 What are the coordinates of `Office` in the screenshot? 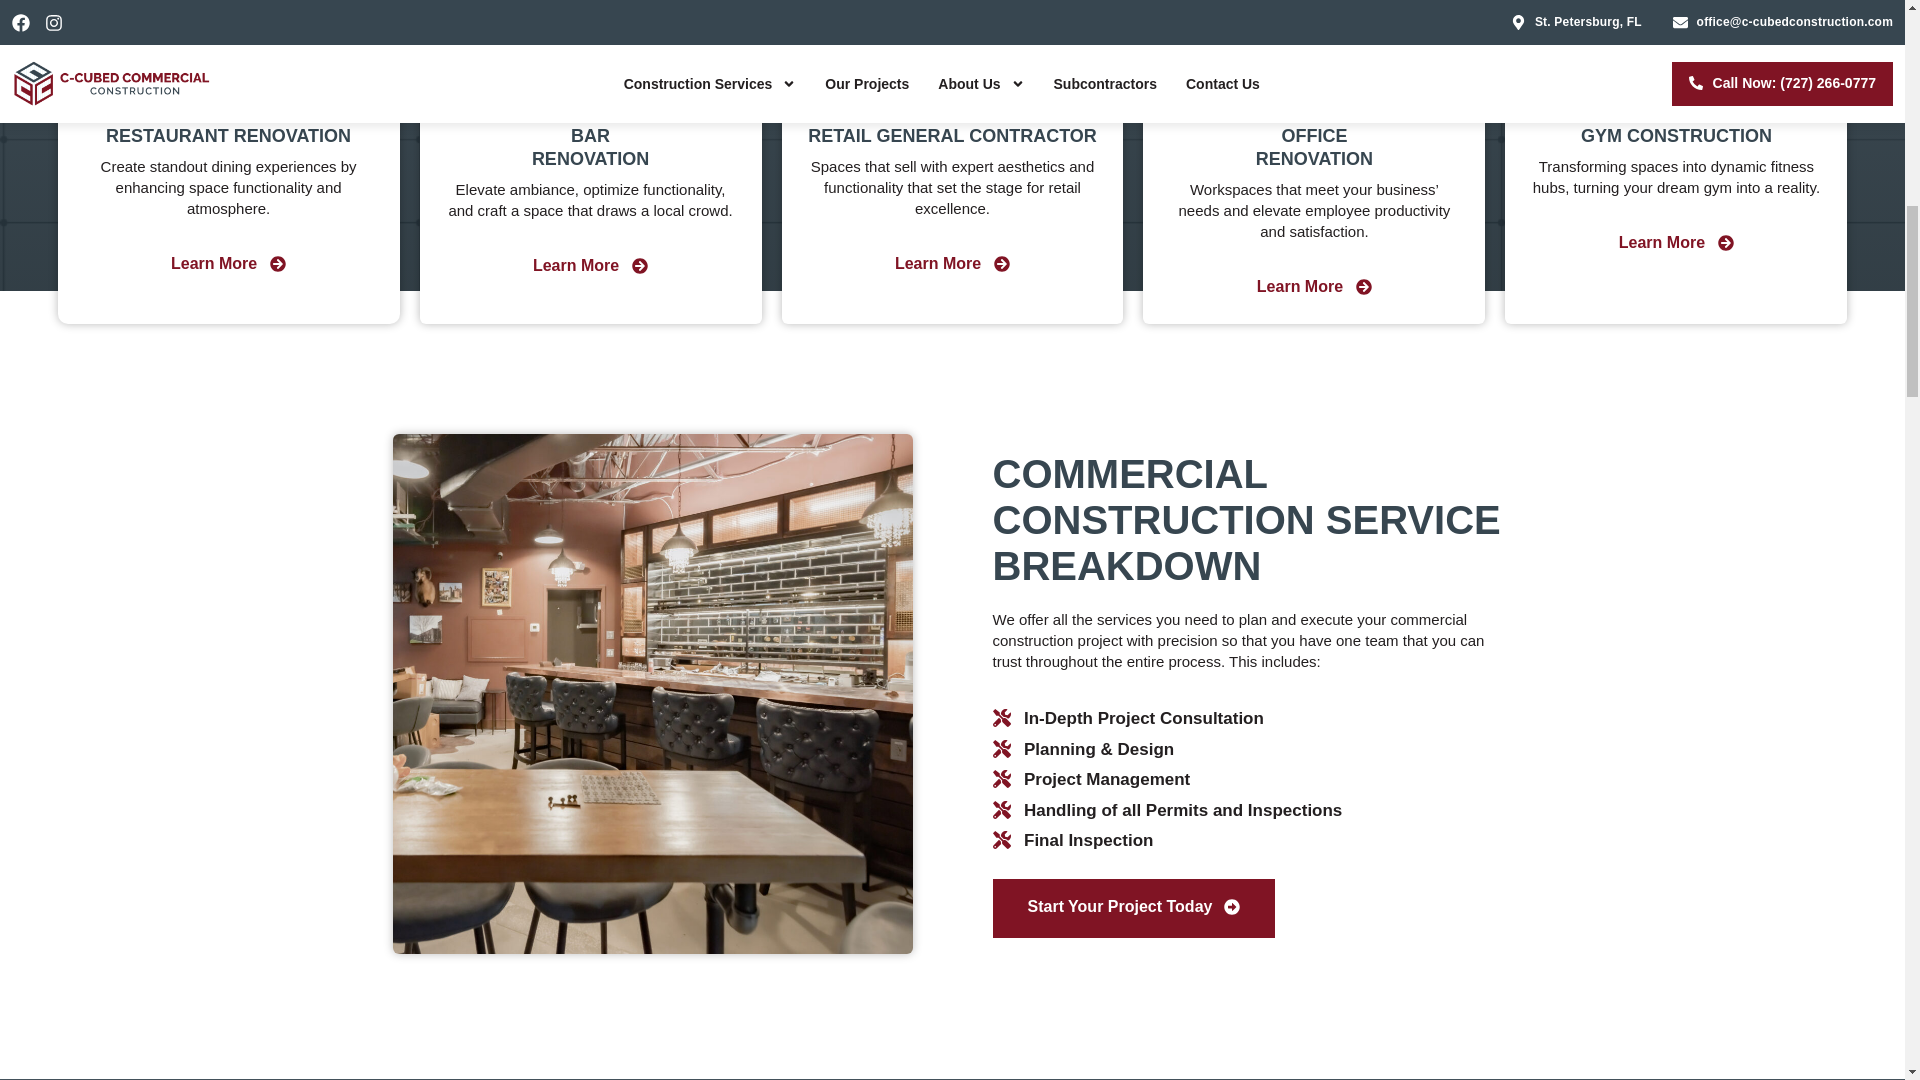 It's located at (1314, 69).